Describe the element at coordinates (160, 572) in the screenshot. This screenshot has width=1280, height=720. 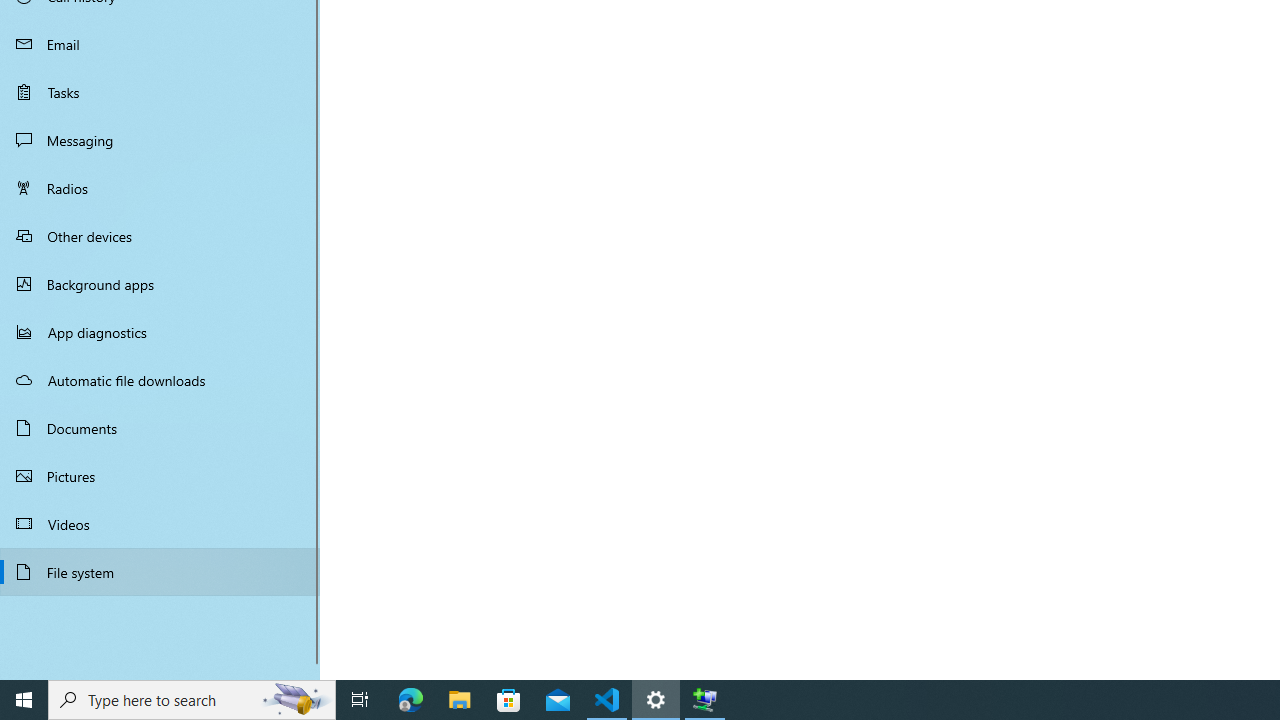
I see `File system` at that location.